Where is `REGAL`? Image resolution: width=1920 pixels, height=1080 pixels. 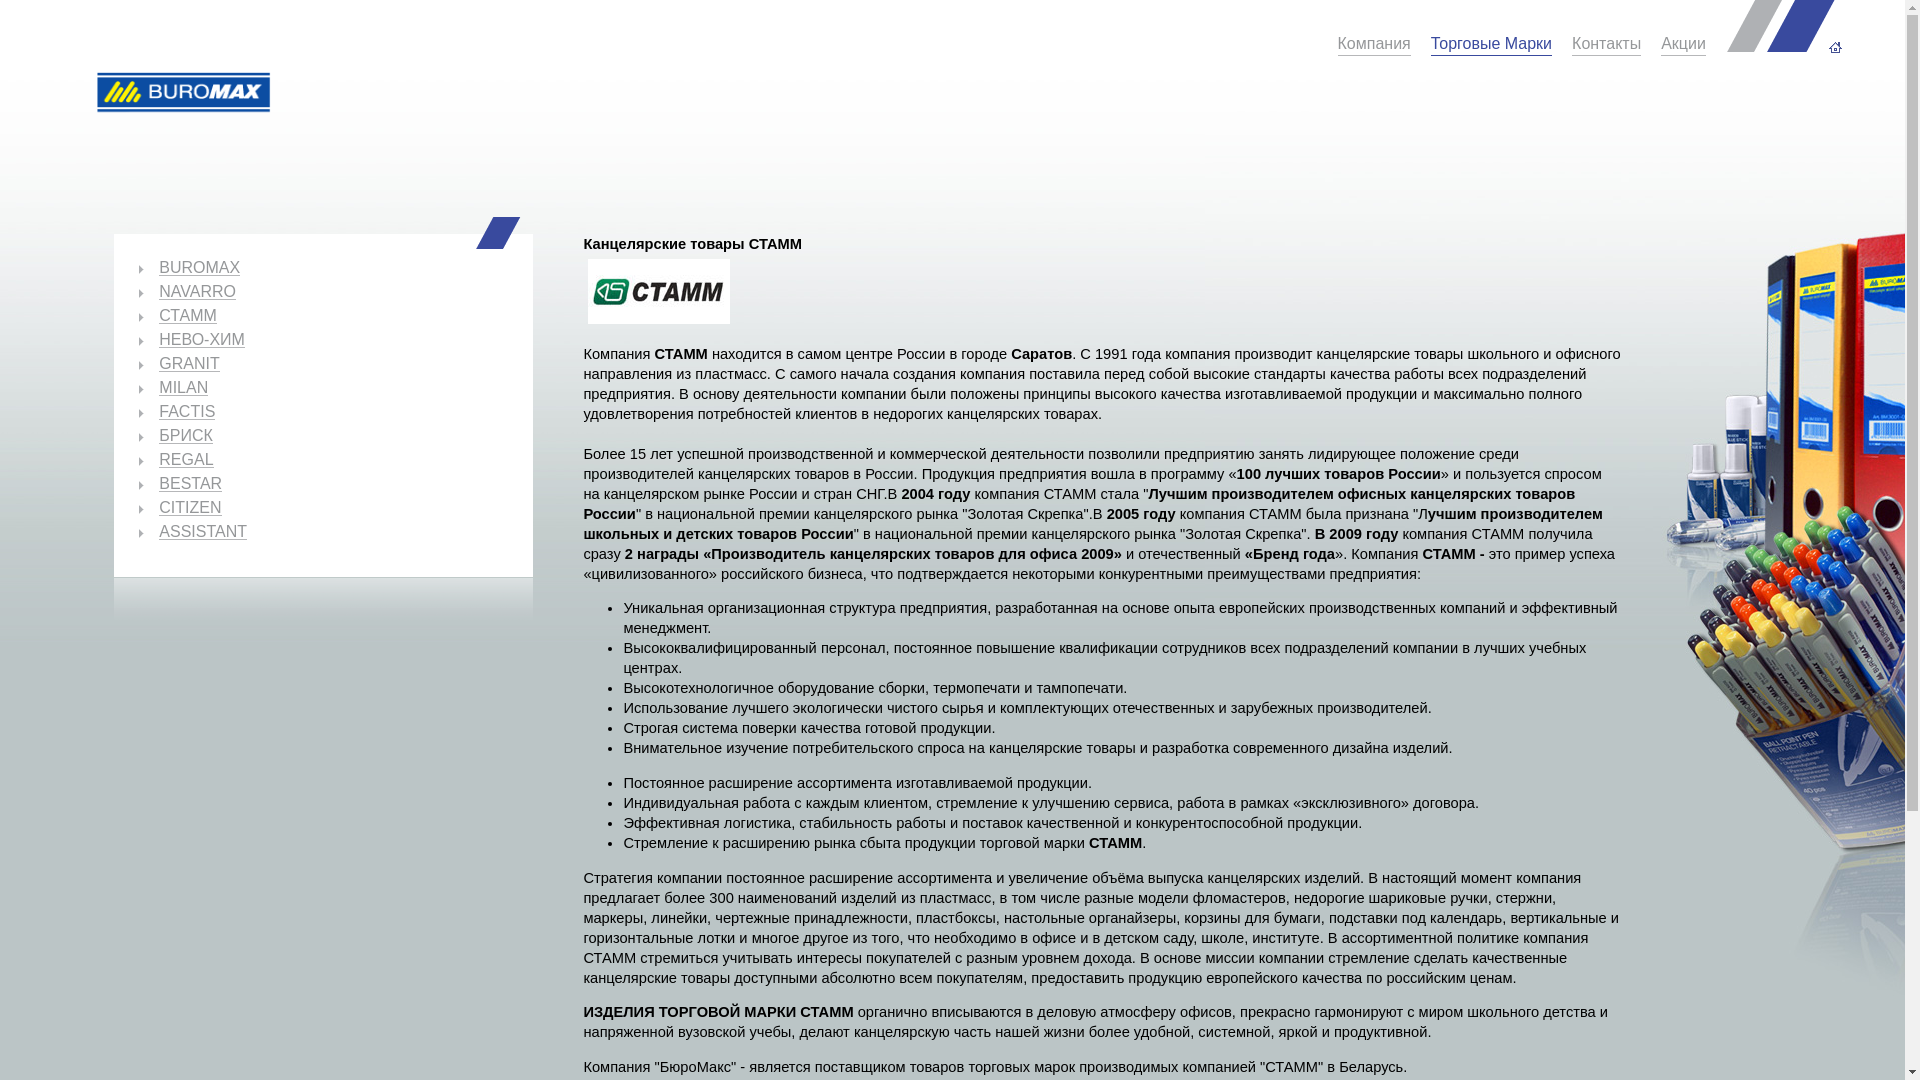 REGAL is located at coordinates (186, 460).